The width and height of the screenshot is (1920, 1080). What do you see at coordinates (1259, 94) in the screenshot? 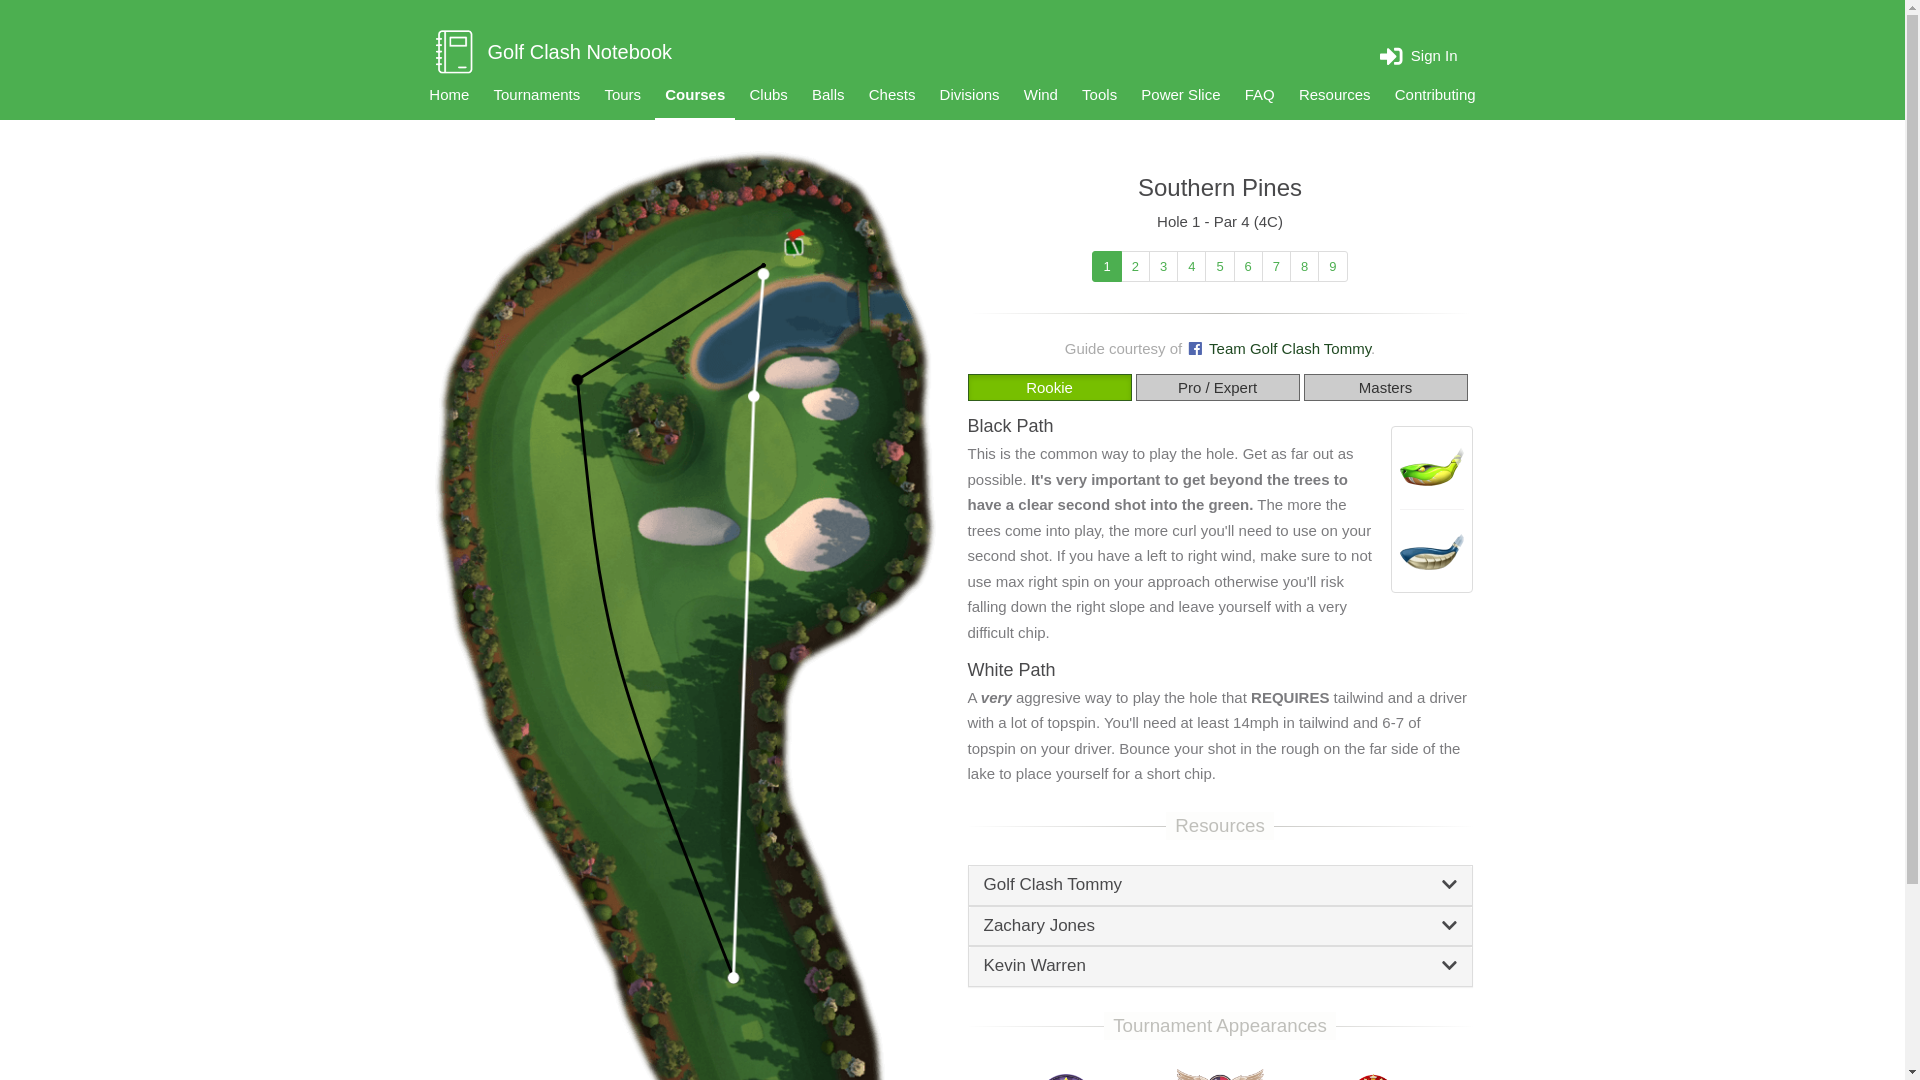
I see `FAQ` at bounding box center [1259, 94].